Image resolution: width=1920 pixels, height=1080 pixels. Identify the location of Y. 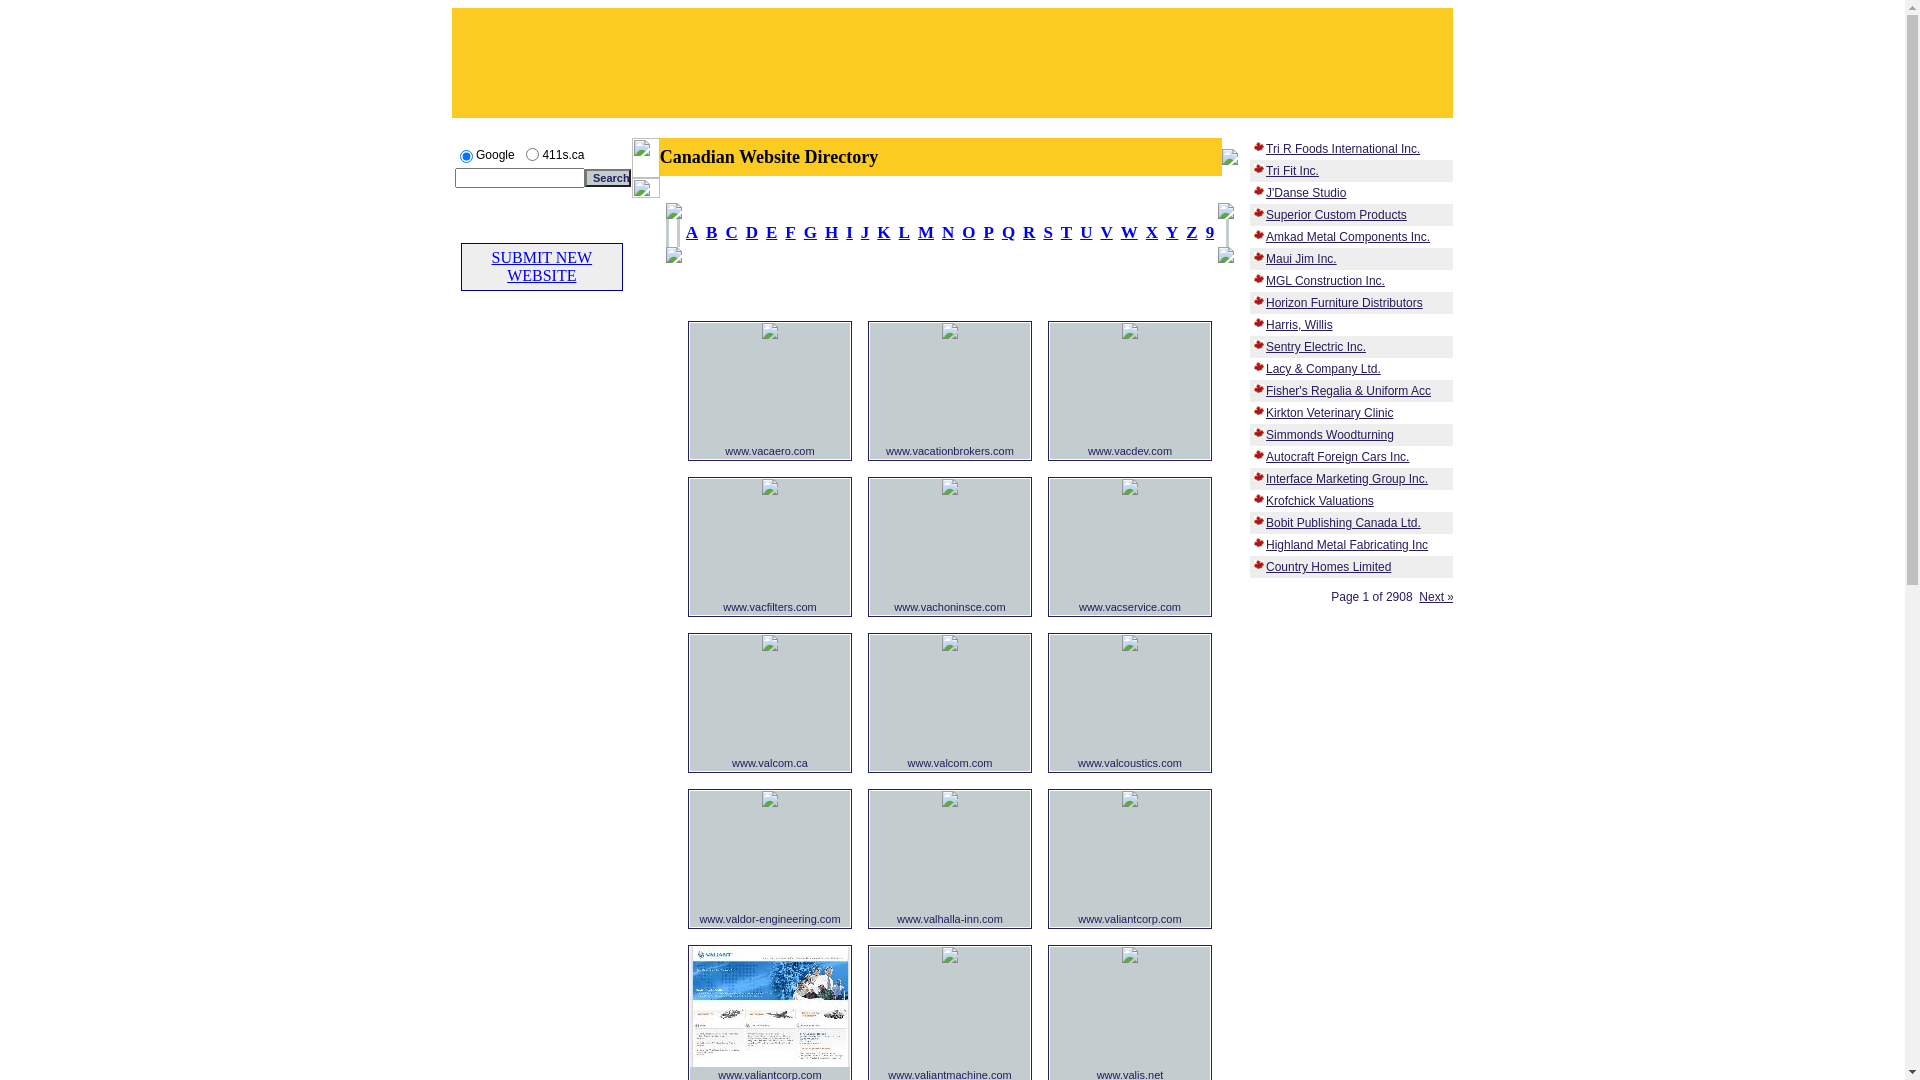
(1172, 232).